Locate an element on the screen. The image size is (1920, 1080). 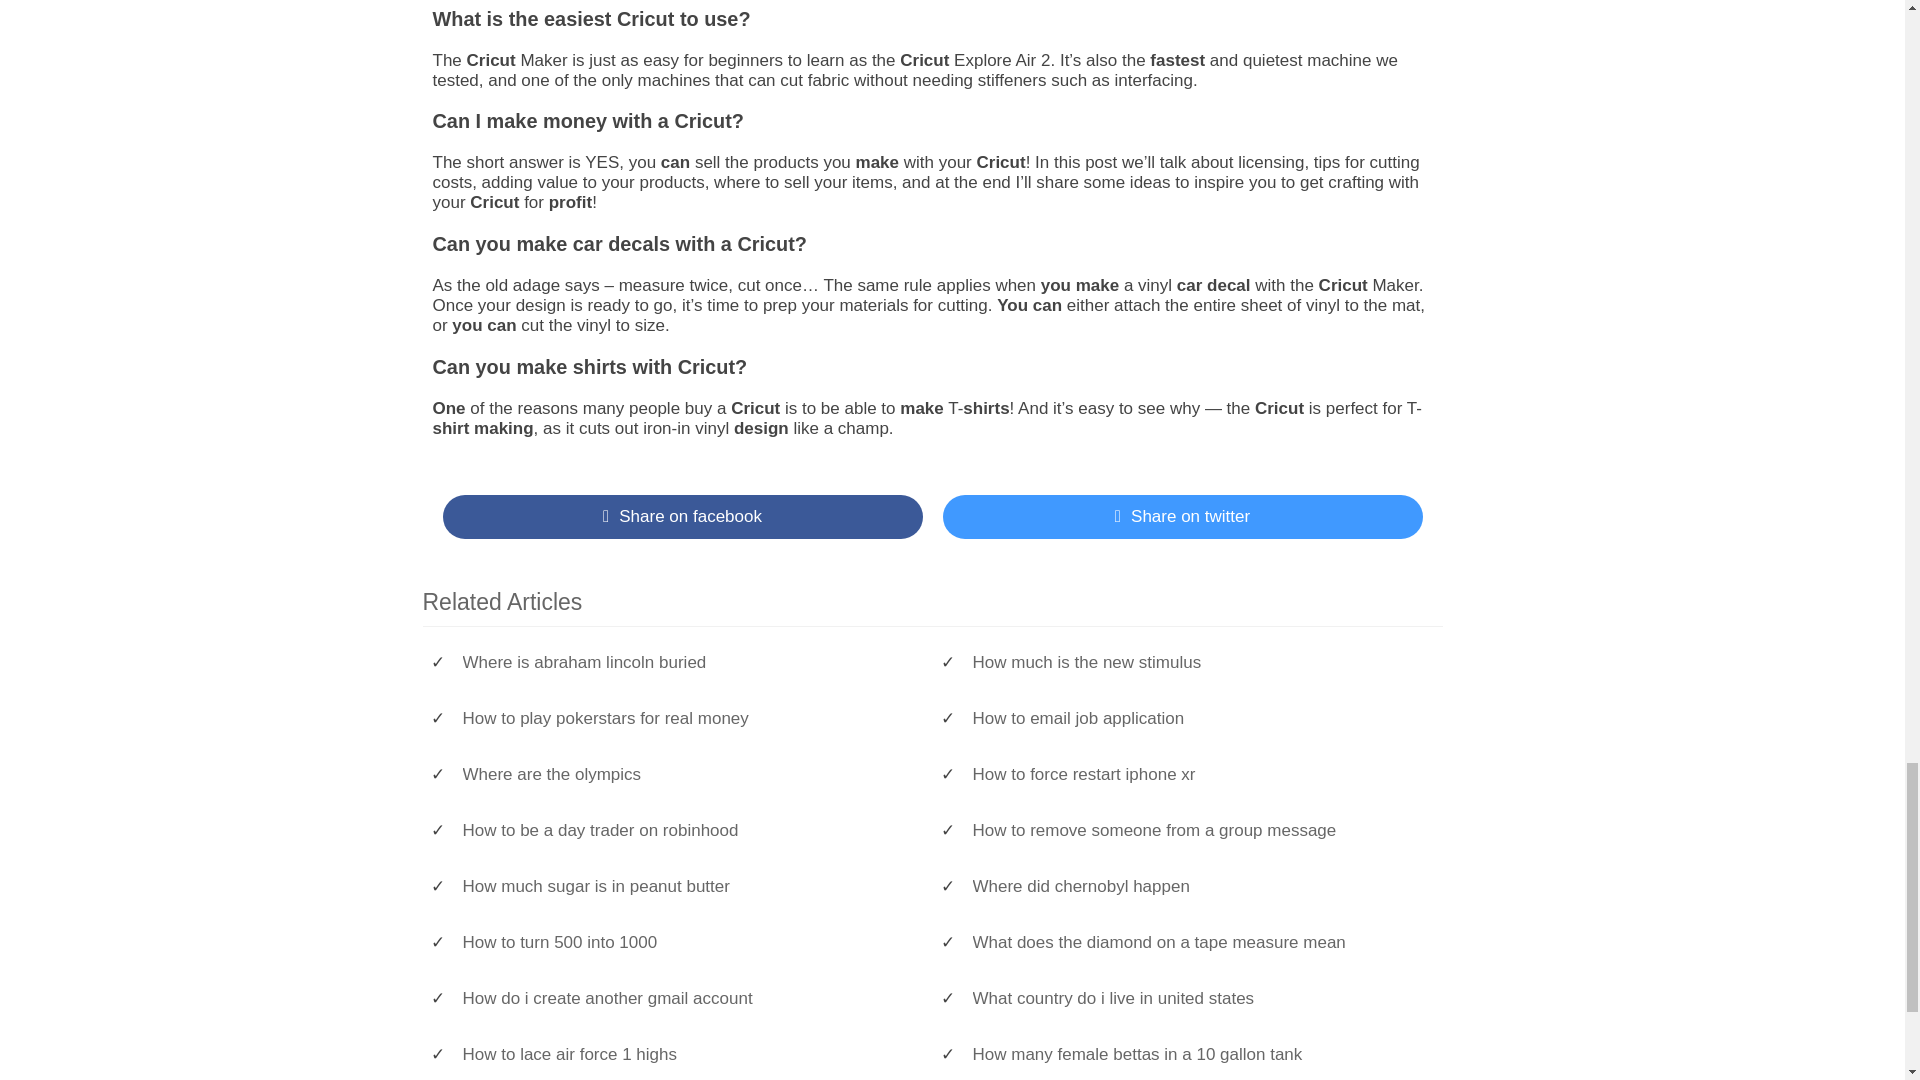
How much sugar is in peanut butter is located at coordinates (687, 886).